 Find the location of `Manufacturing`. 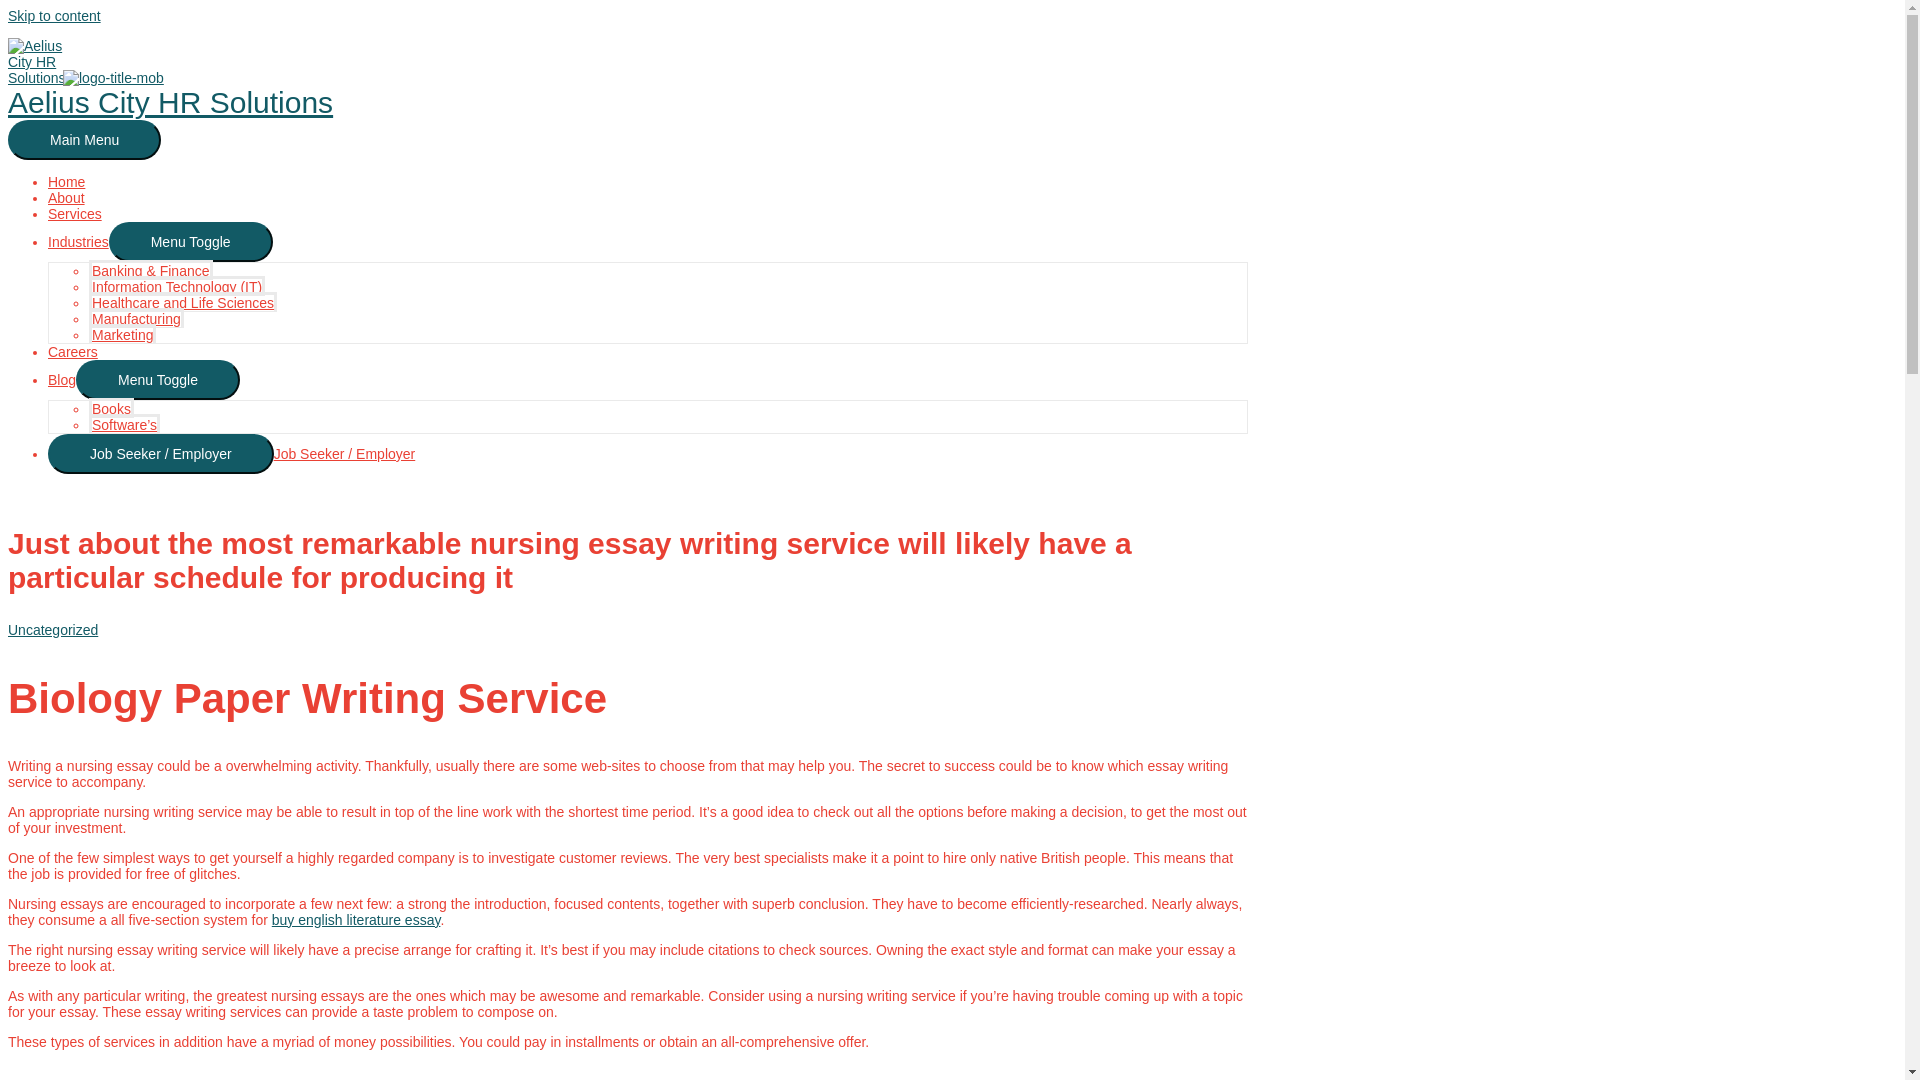

Manufacturing is located at coordinates (136, 318).